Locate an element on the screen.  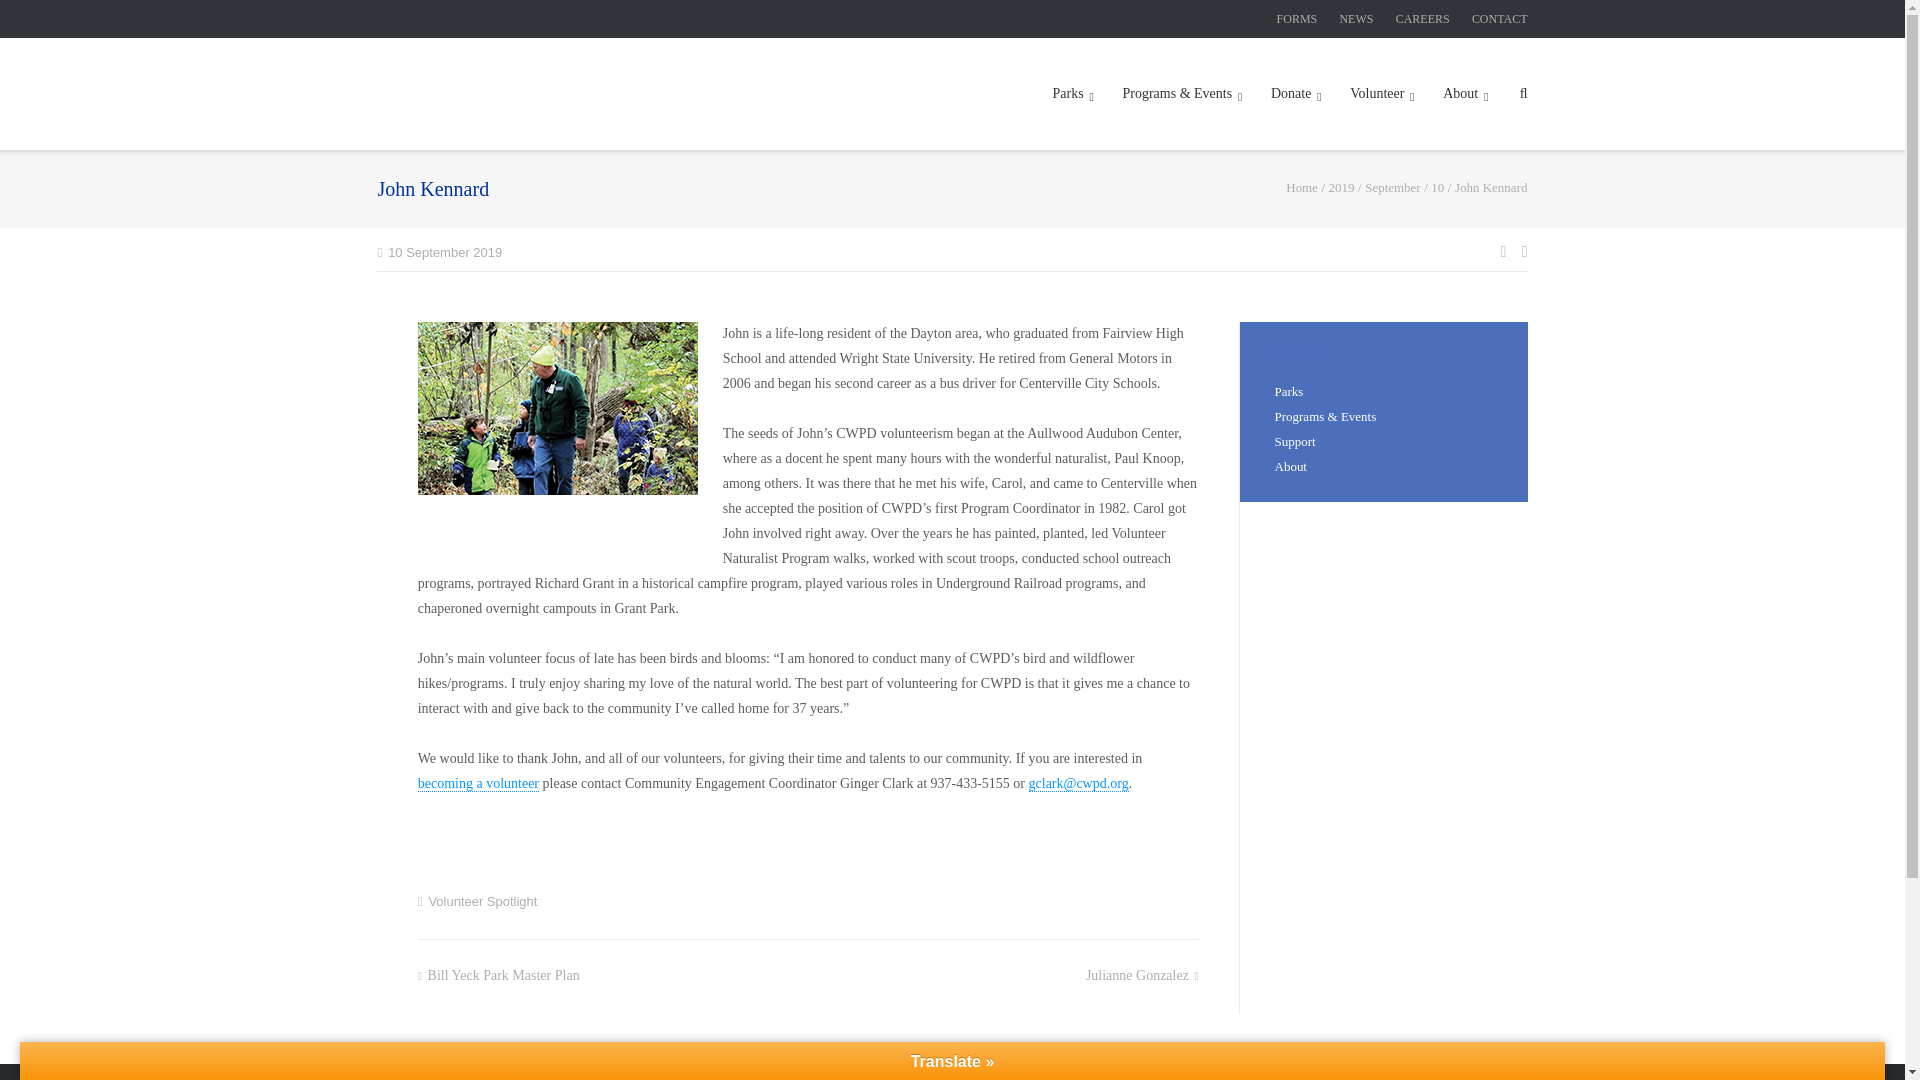
September is located at coordinates (1392, 188).